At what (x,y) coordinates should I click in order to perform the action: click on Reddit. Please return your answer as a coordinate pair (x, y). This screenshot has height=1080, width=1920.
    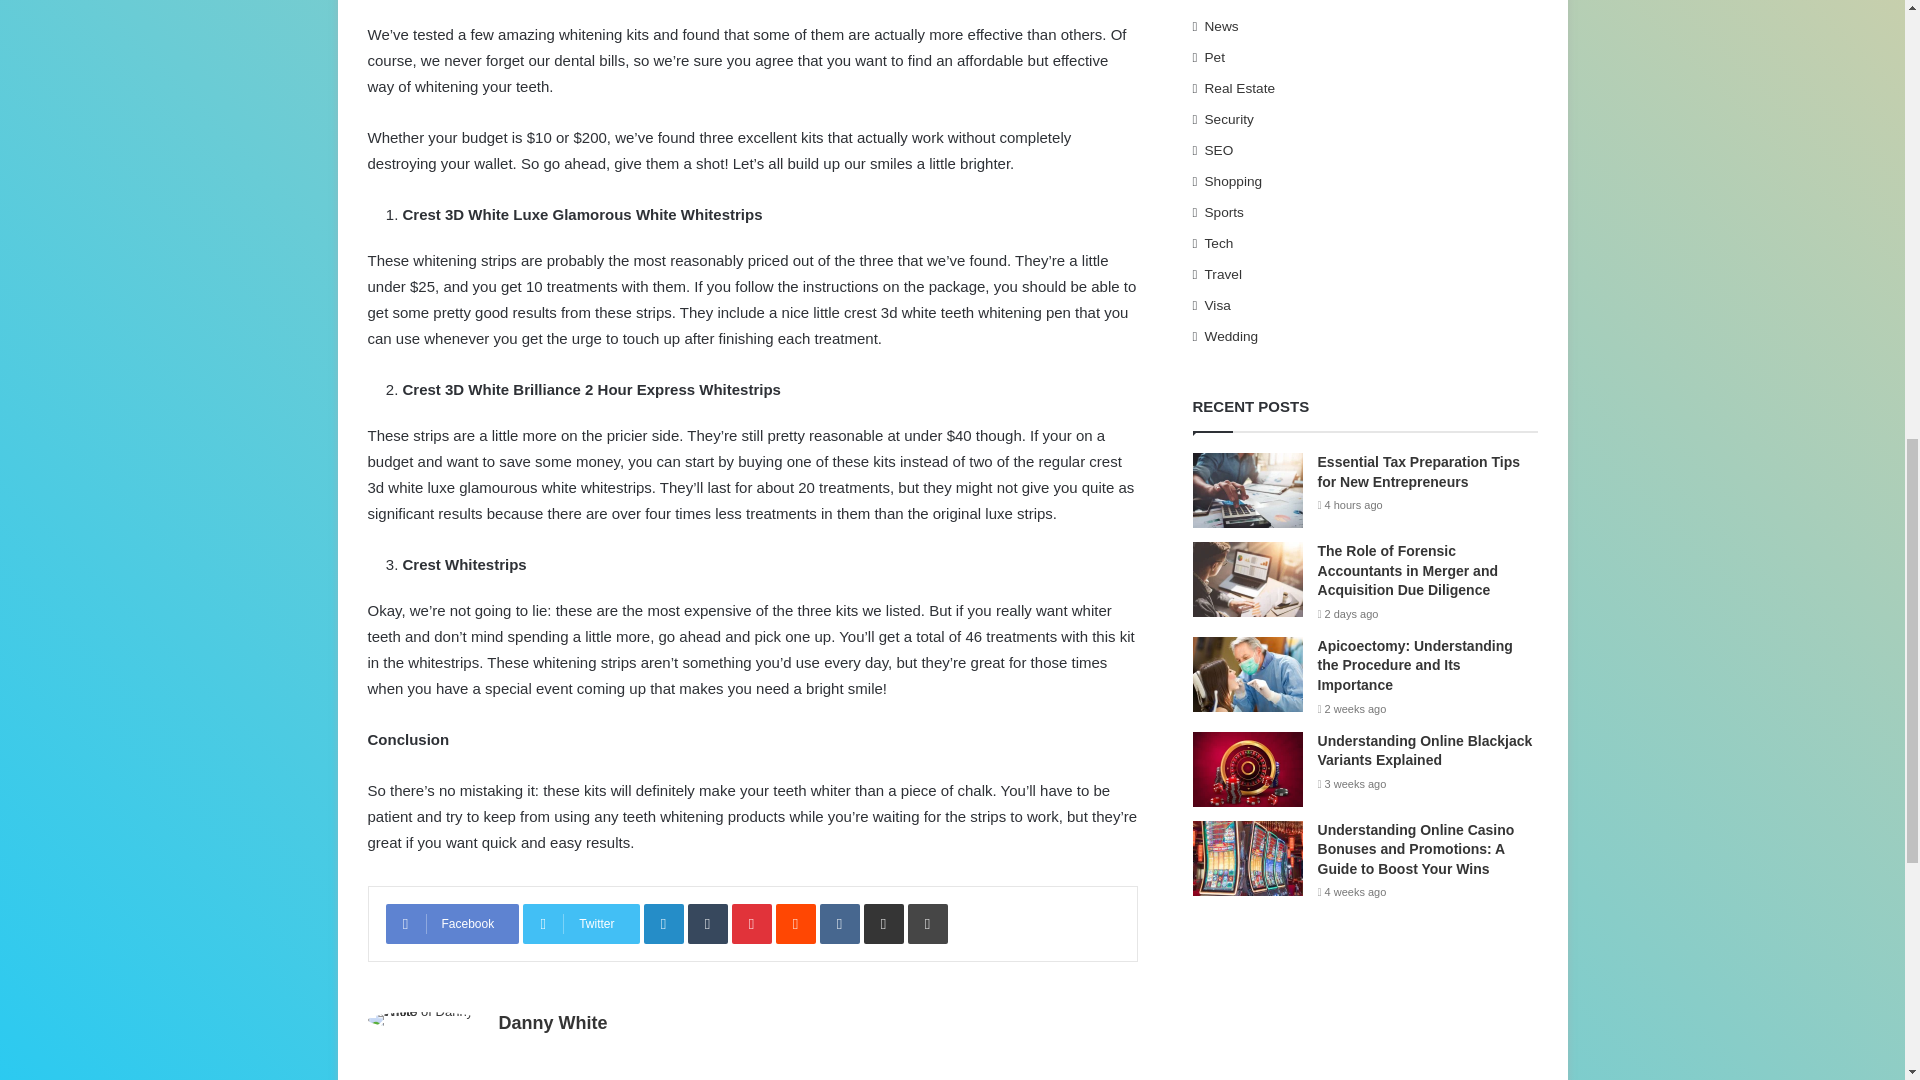
    Looking at the image, I should click on (796, 923).